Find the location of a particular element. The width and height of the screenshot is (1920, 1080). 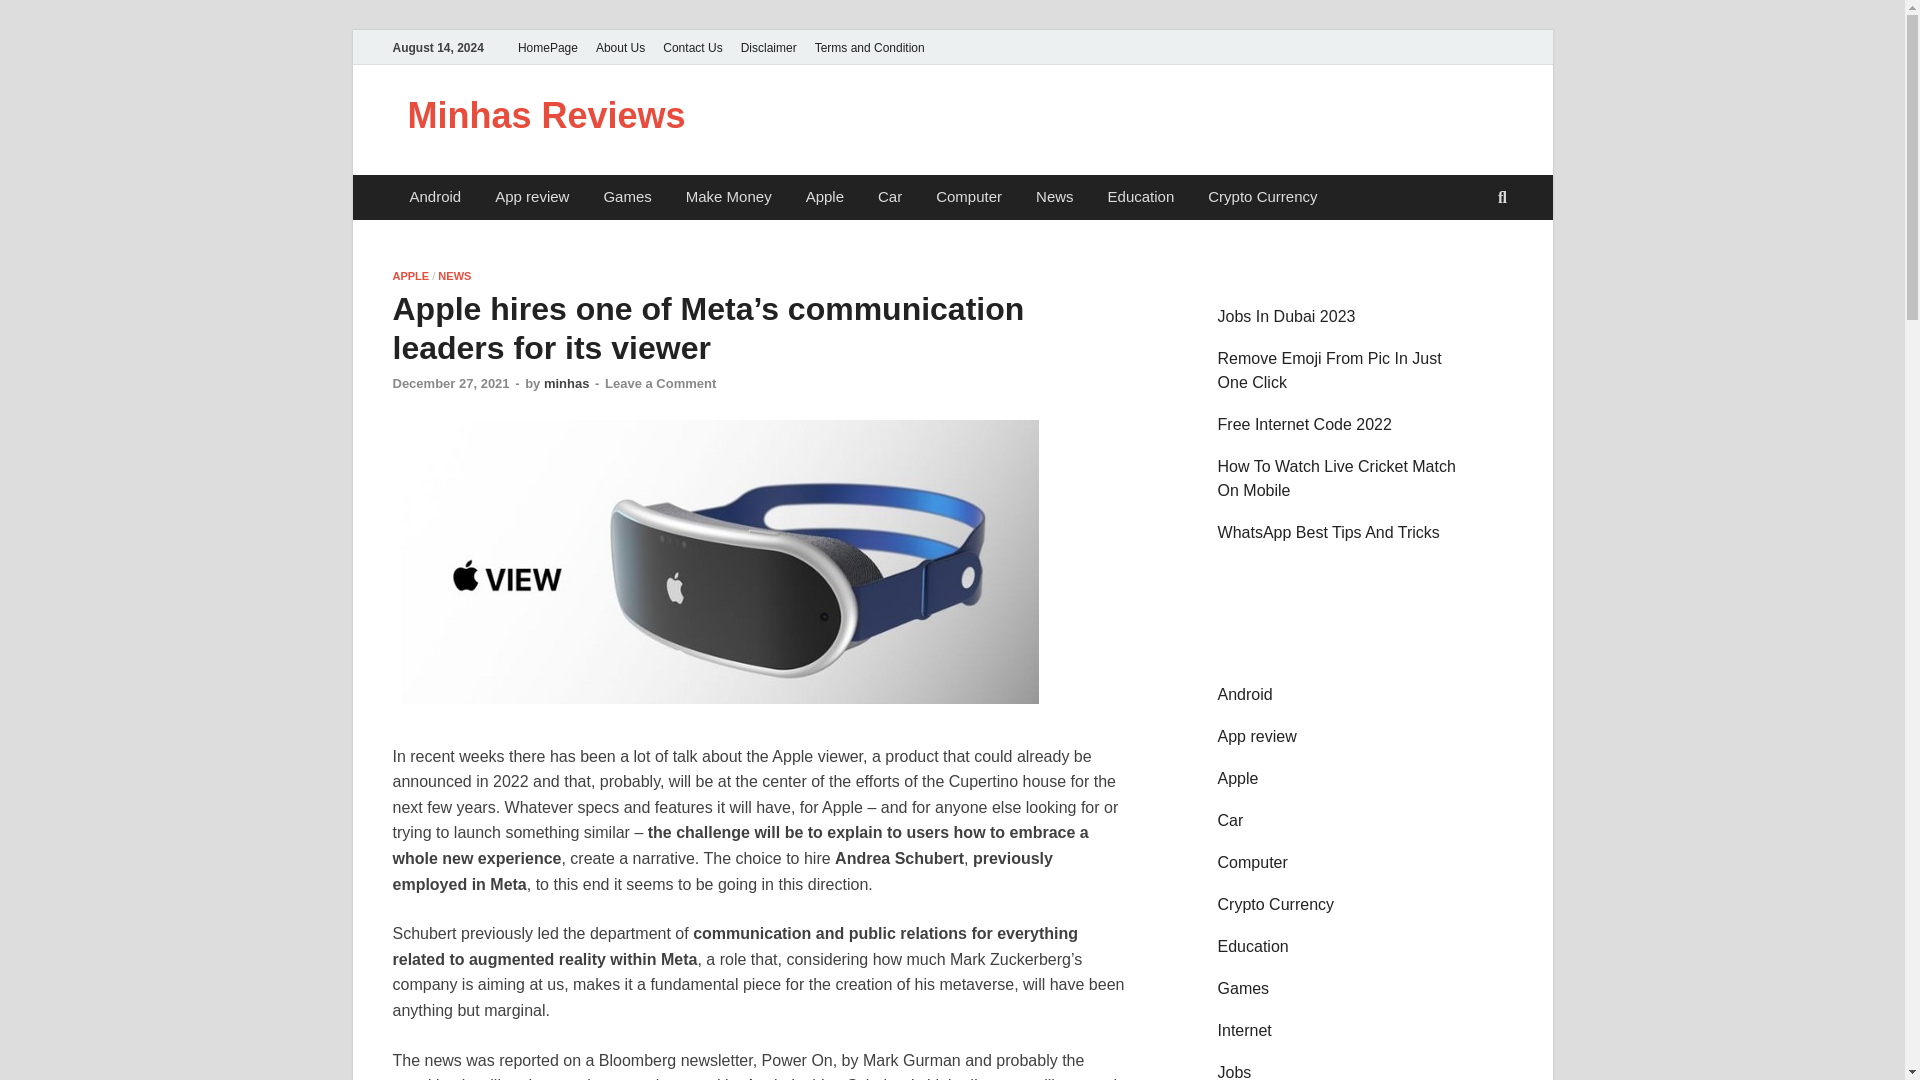

News is located at coordinates (1054, 197).